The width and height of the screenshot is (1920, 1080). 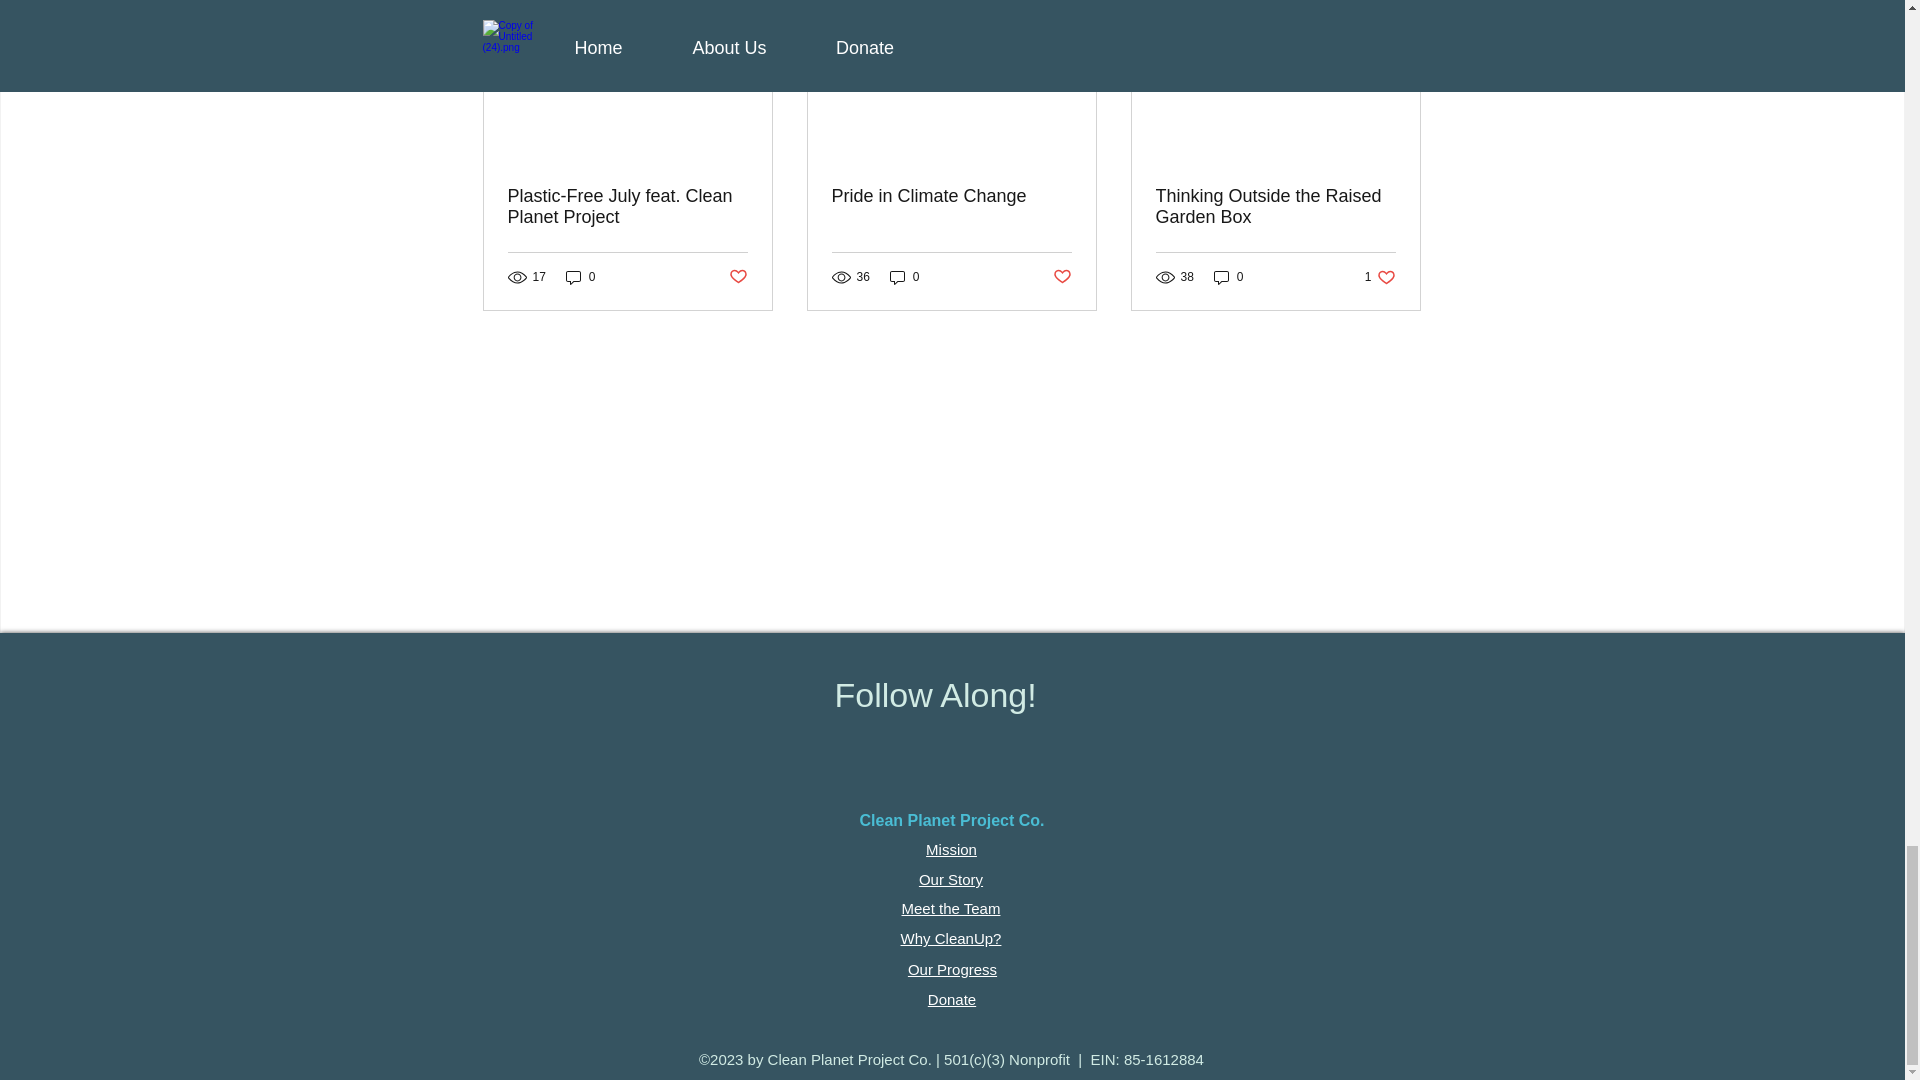 What do you see at coordinates (904, 277) in the screenshot?
I see `0` at bounding box center [904, 277].